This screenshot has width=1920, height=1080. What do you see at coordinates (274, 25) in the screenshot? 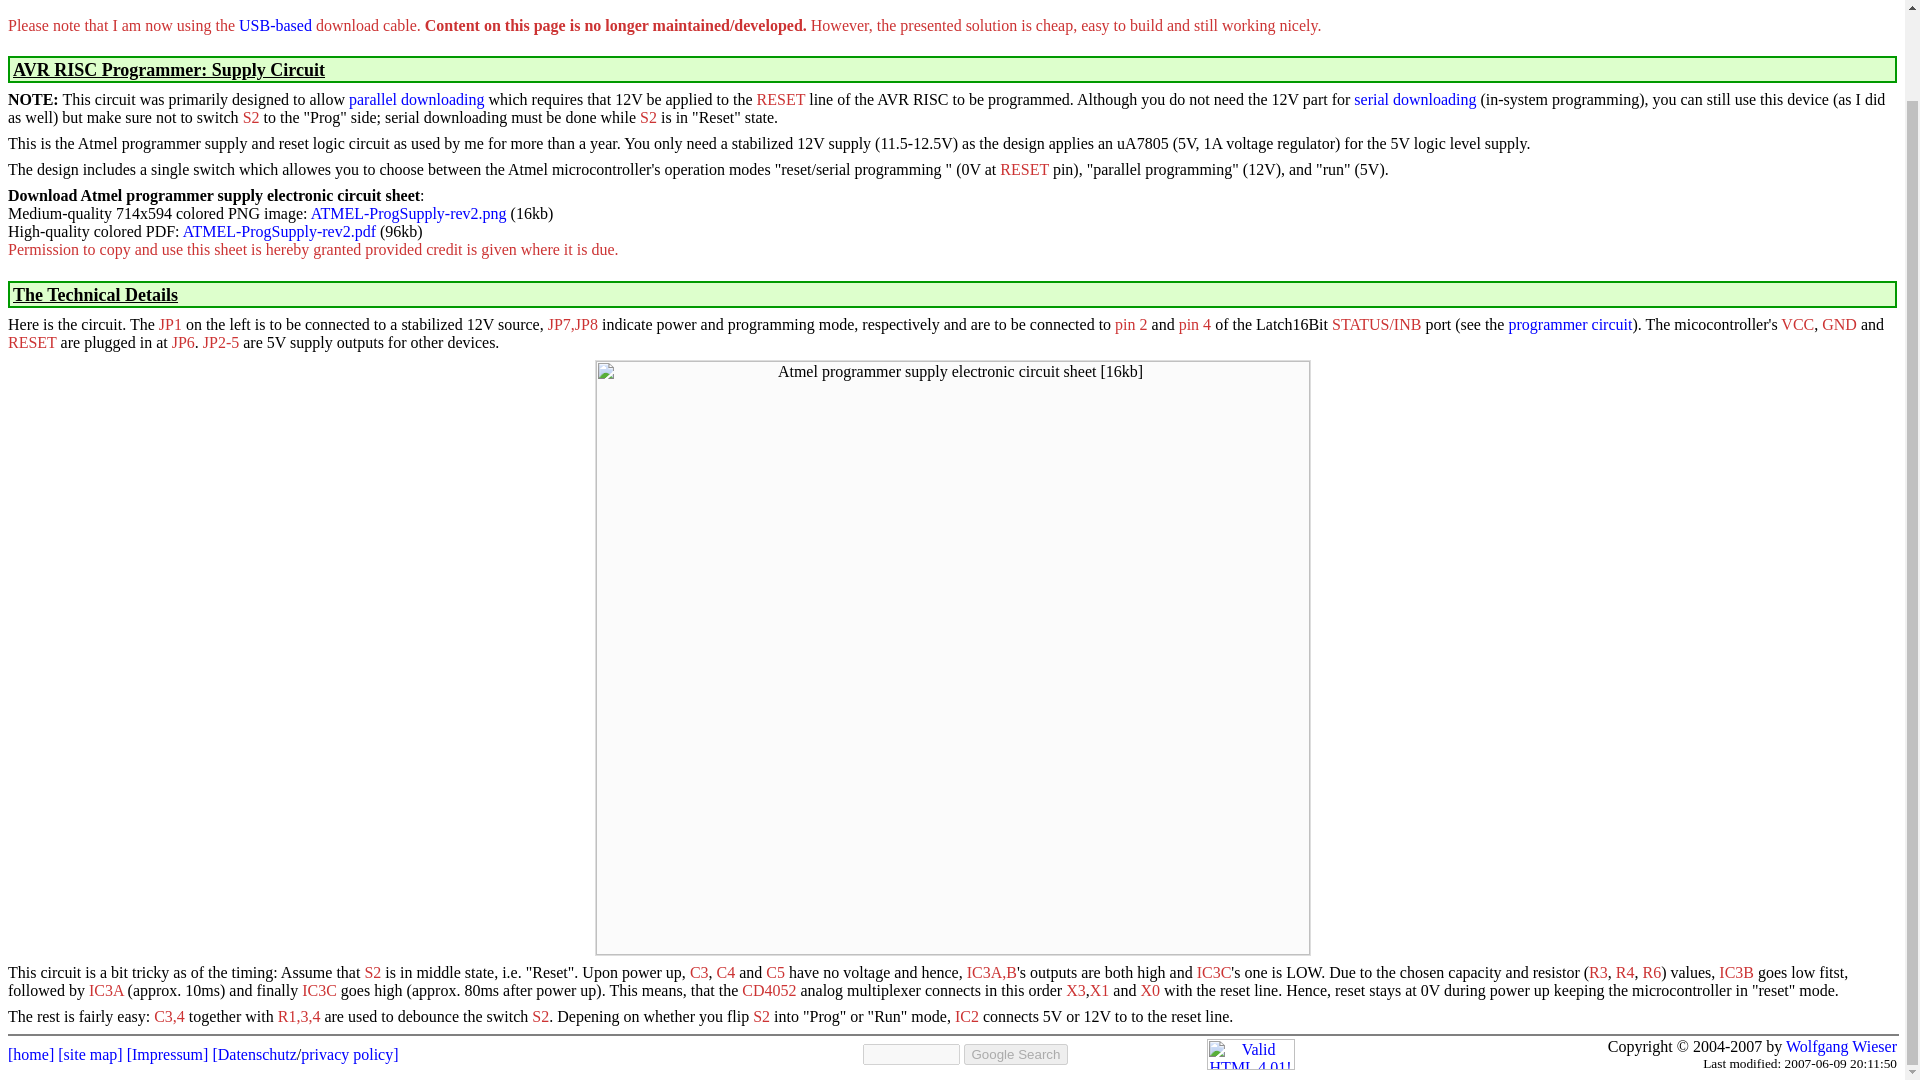
I see `USB-based` at bounding box center [274, 25].